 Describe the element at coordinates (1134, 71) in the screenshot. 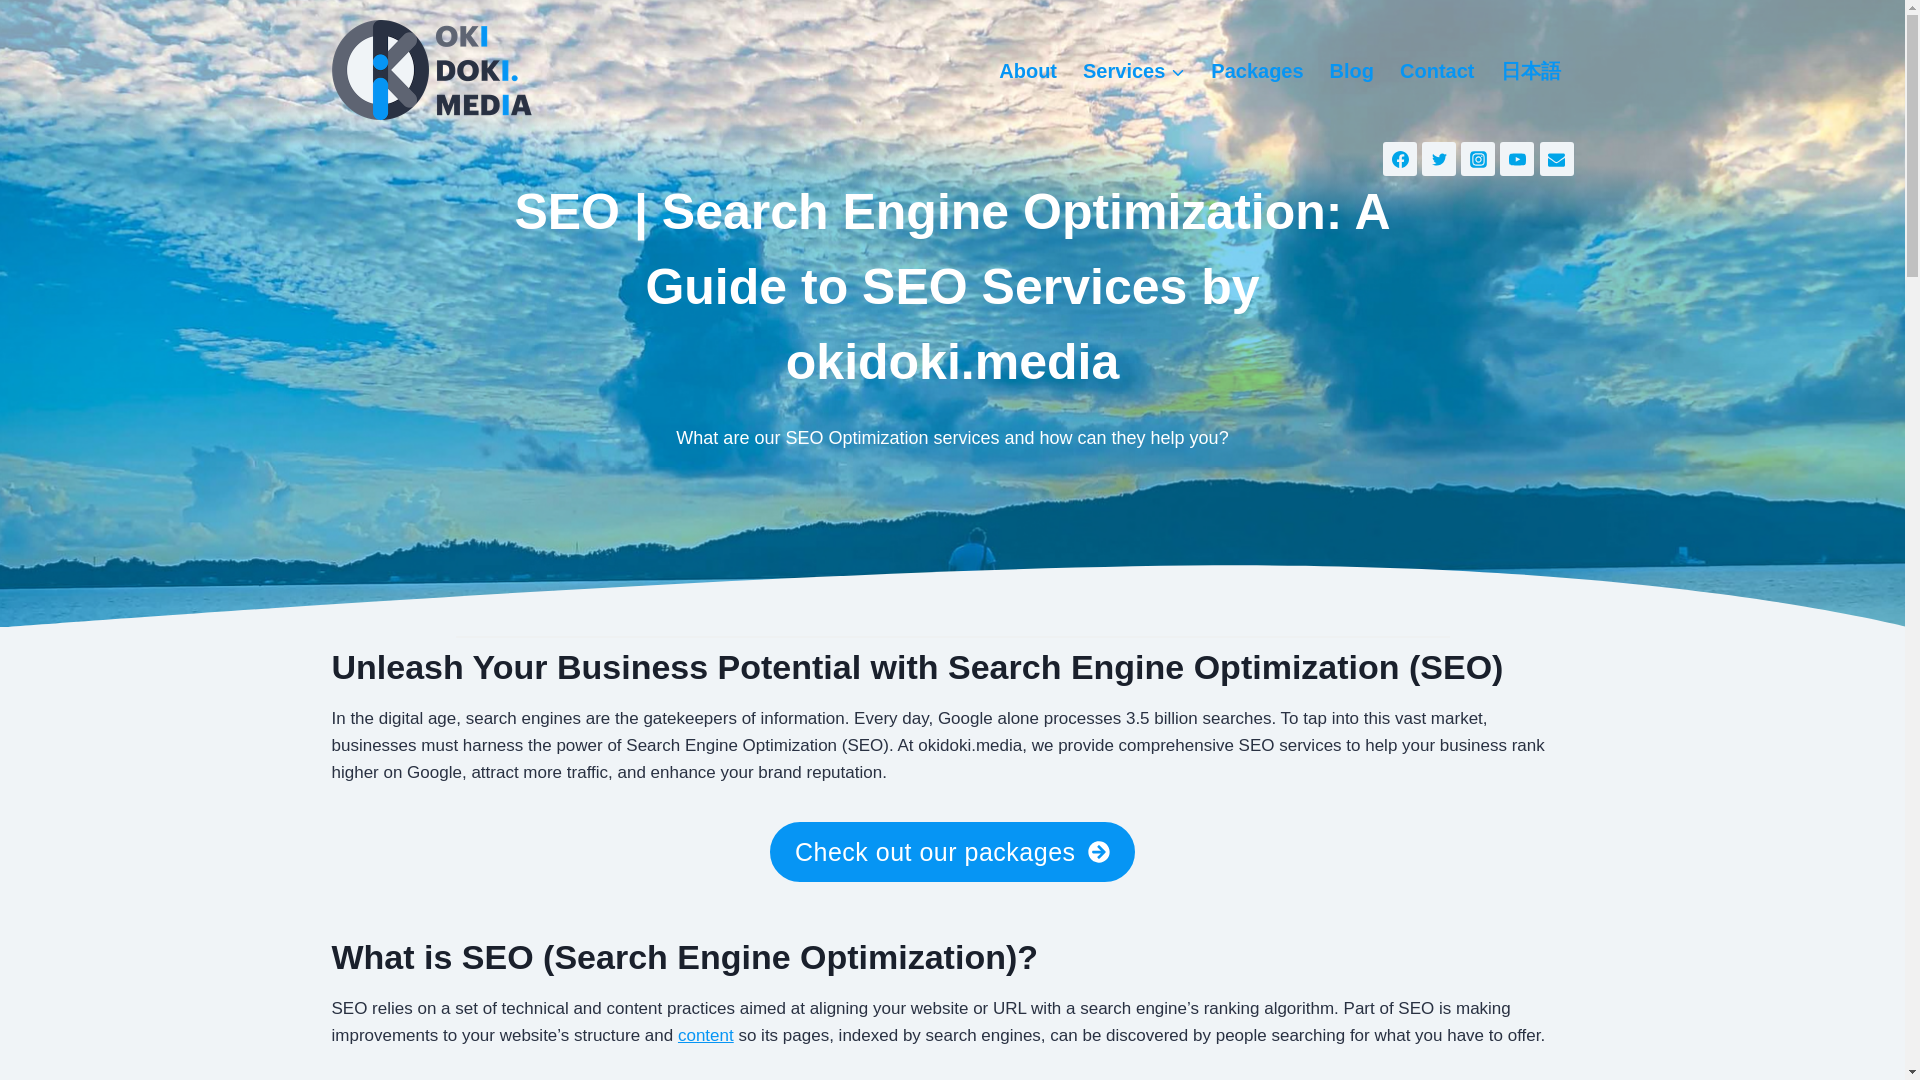

I see `Services` at that location.